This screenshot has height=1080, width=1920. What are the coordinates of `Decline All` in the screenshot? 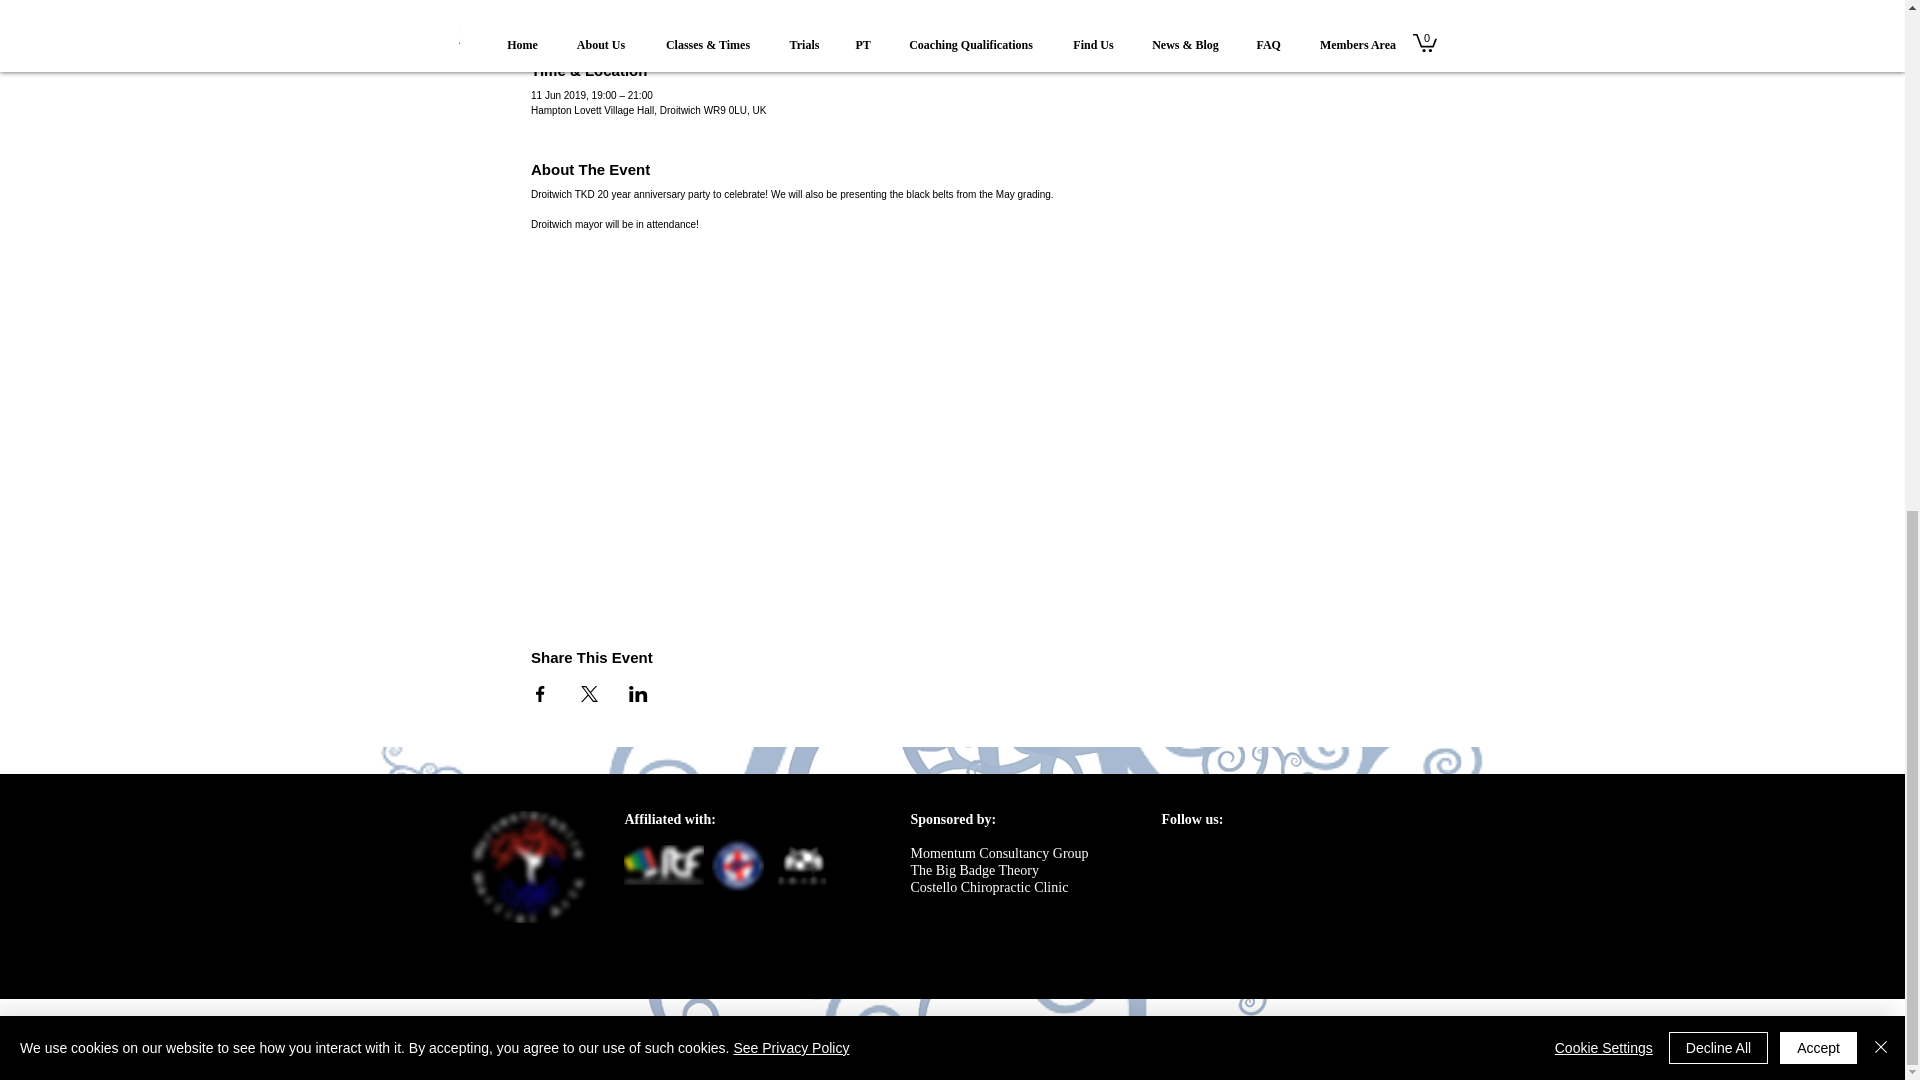 It's located at (1718, 80).